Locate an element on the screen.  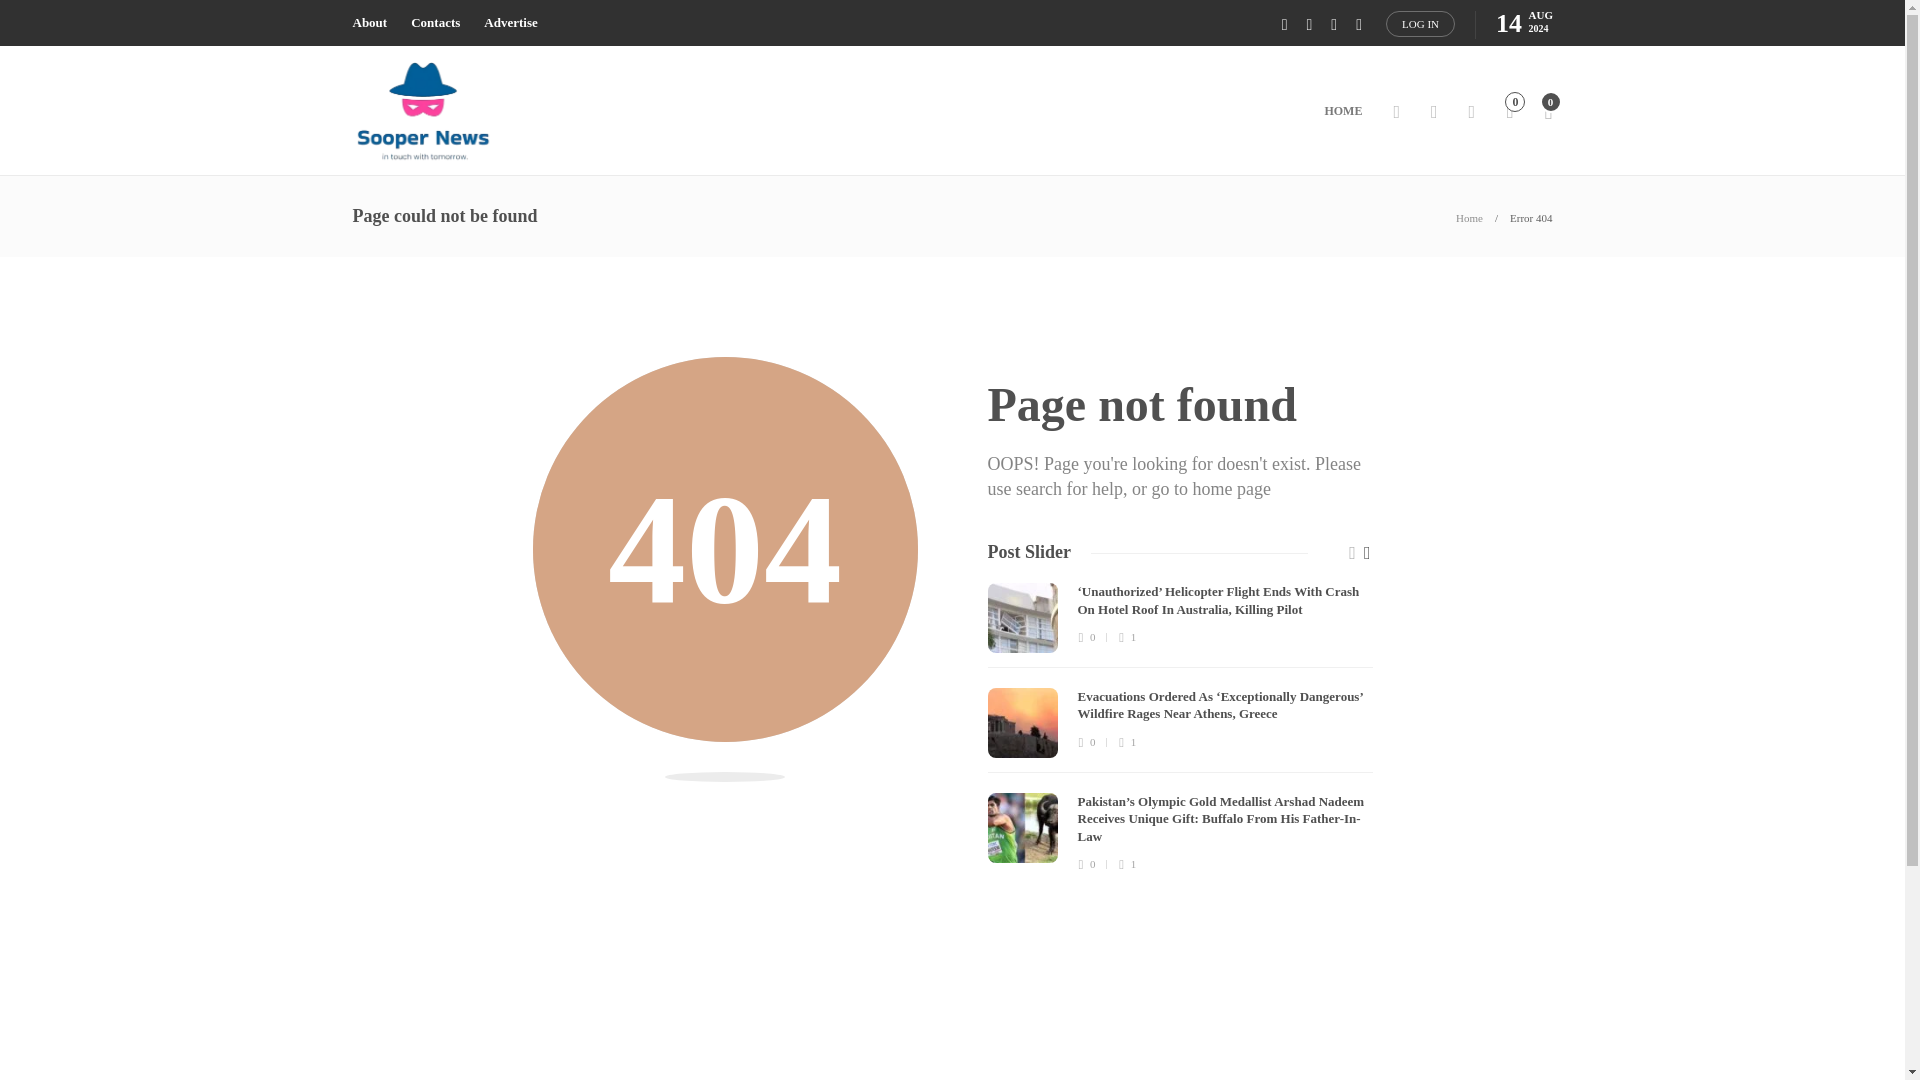
Advertise is located at coordinates (510, 23).